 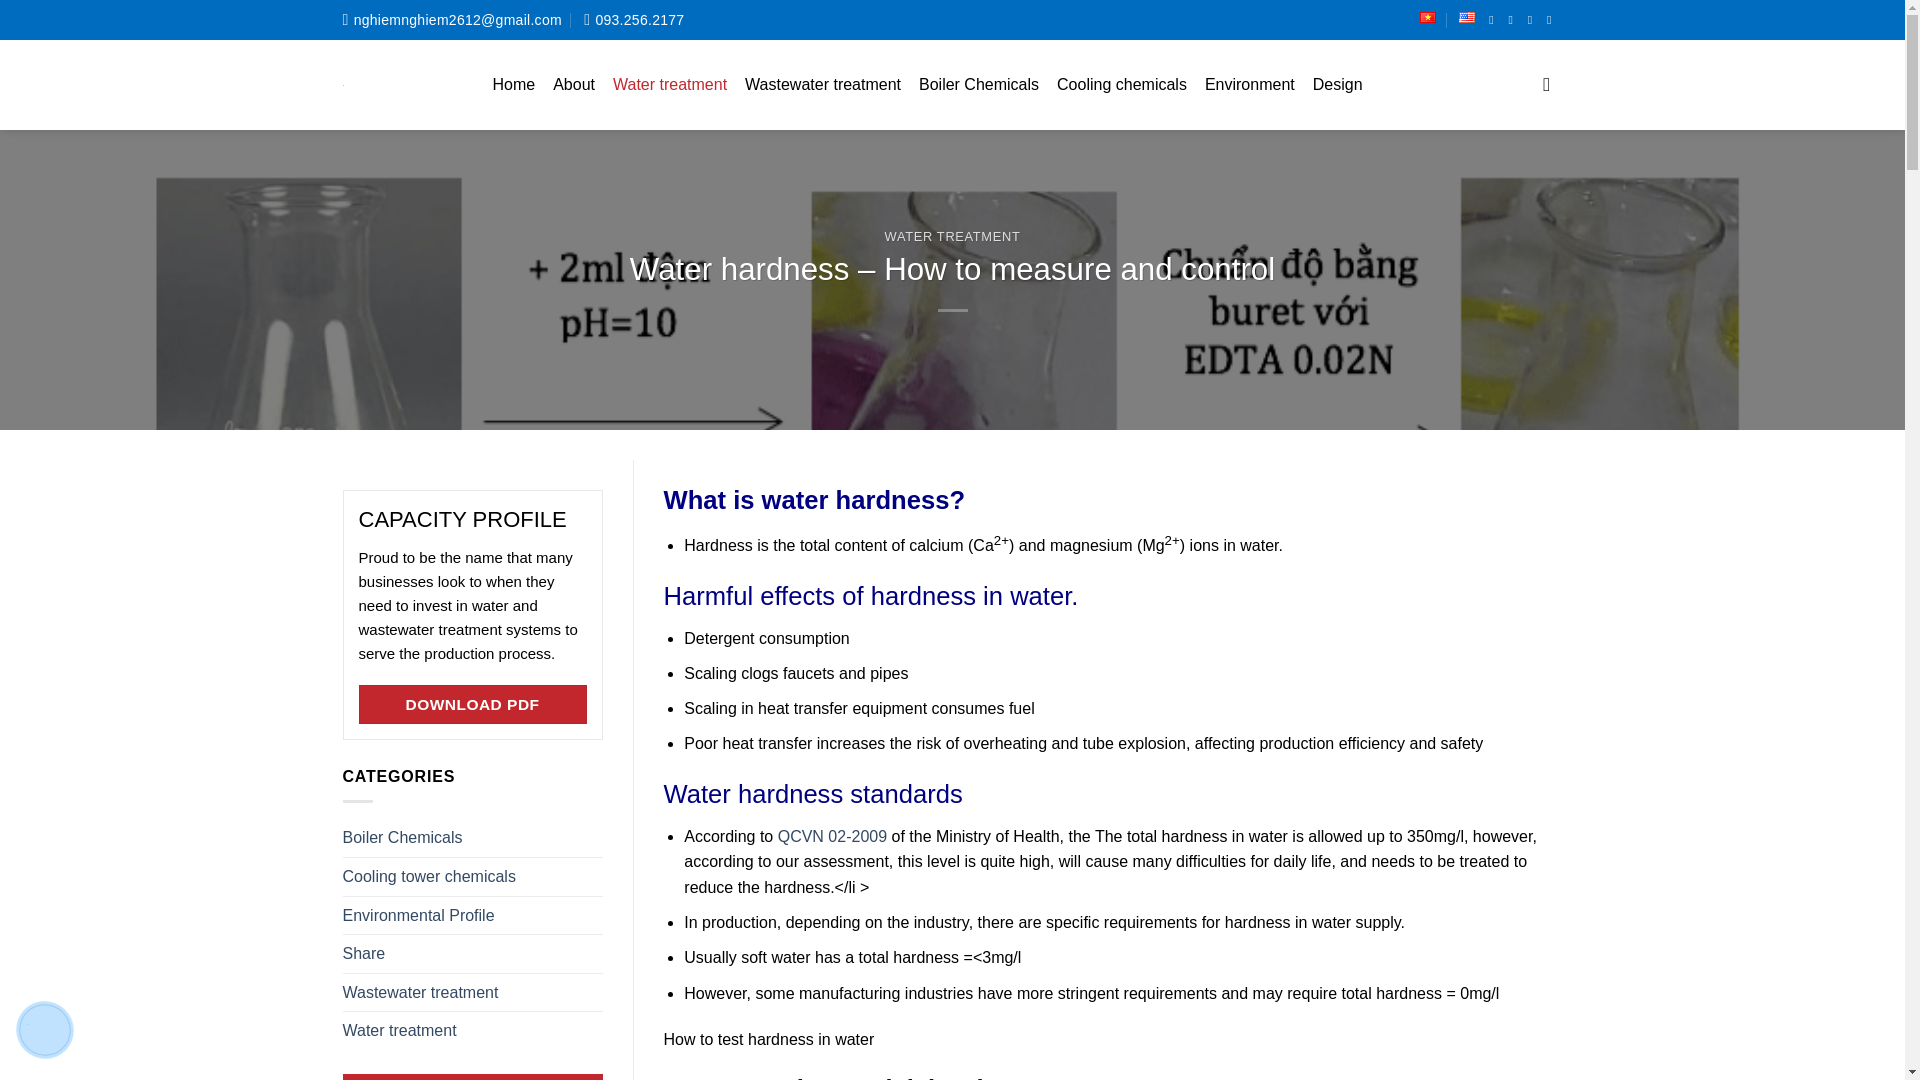 What do you see at coordinates (417, 916) in the screenshot?
I see `Environmental Profile` at bounding box center [417, 916].